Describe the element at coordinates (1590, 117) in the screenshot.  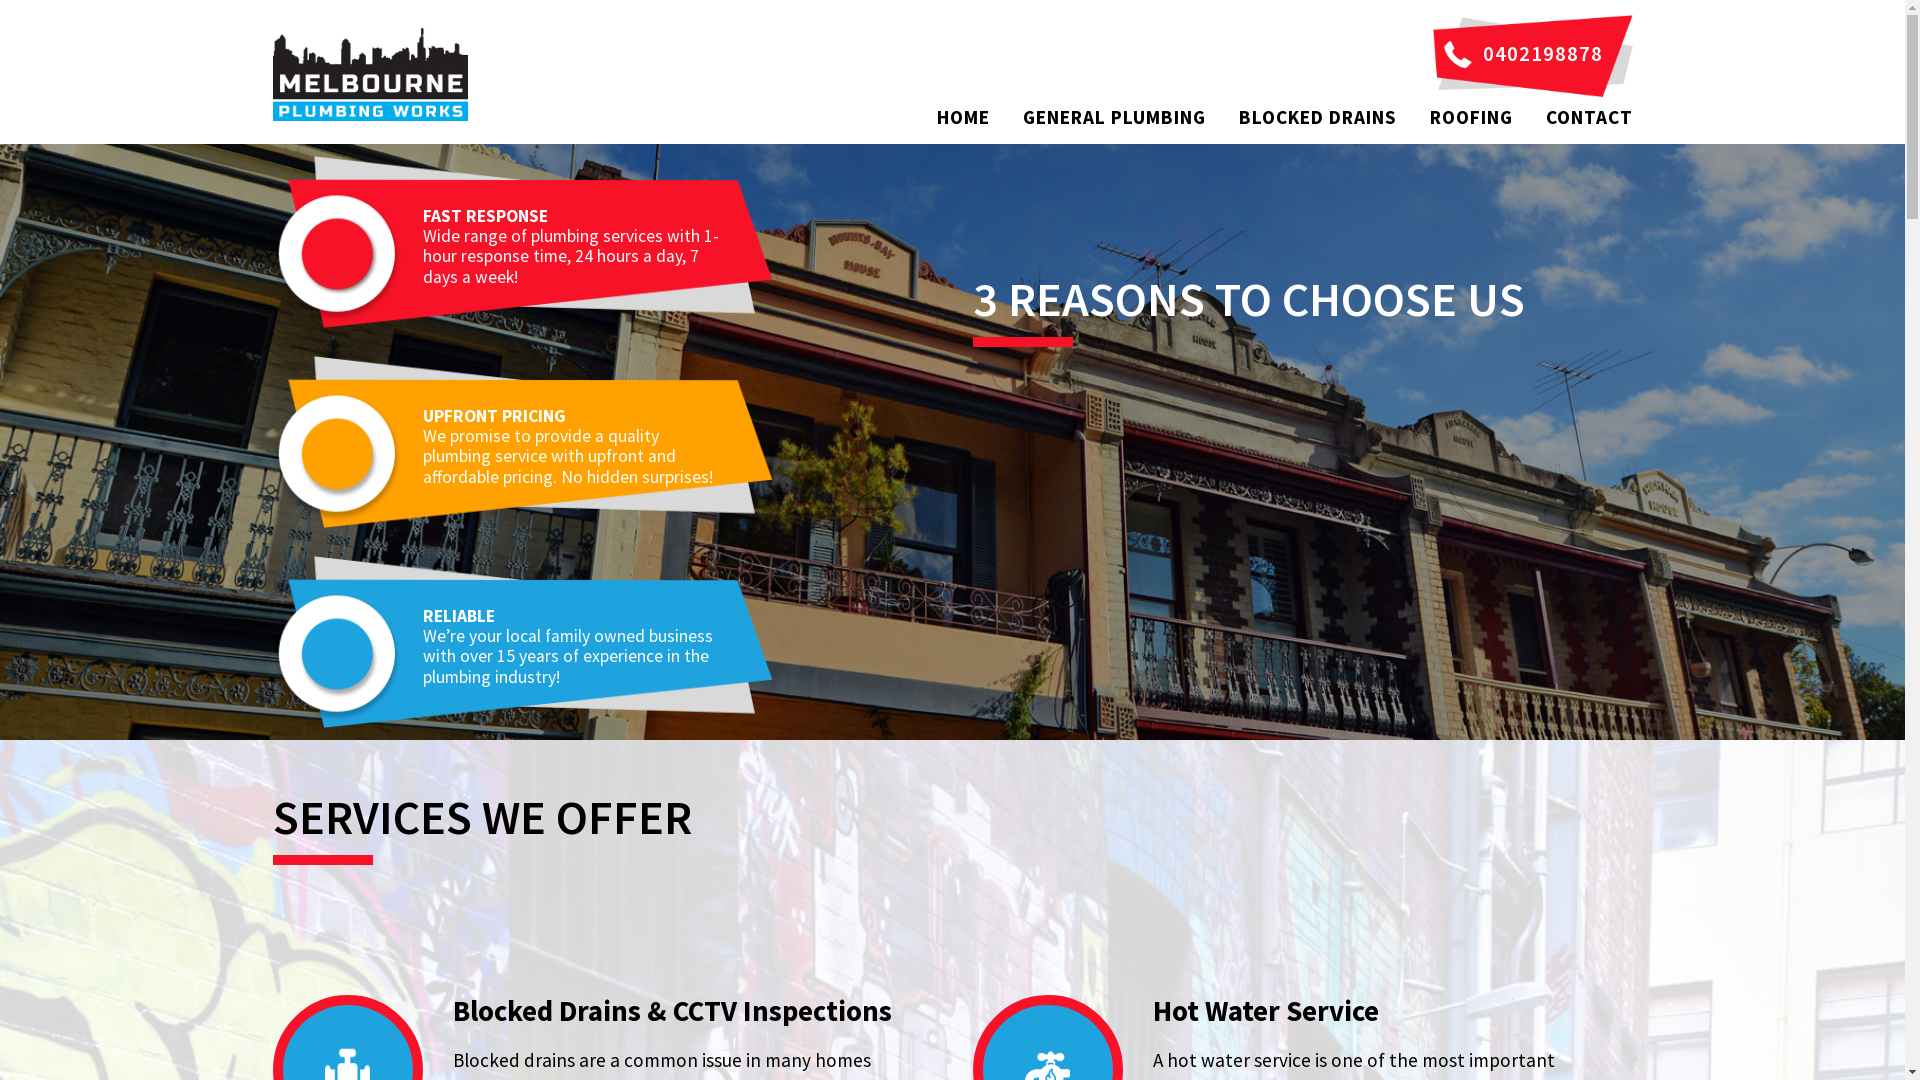
I see `CONTACT` at that location.